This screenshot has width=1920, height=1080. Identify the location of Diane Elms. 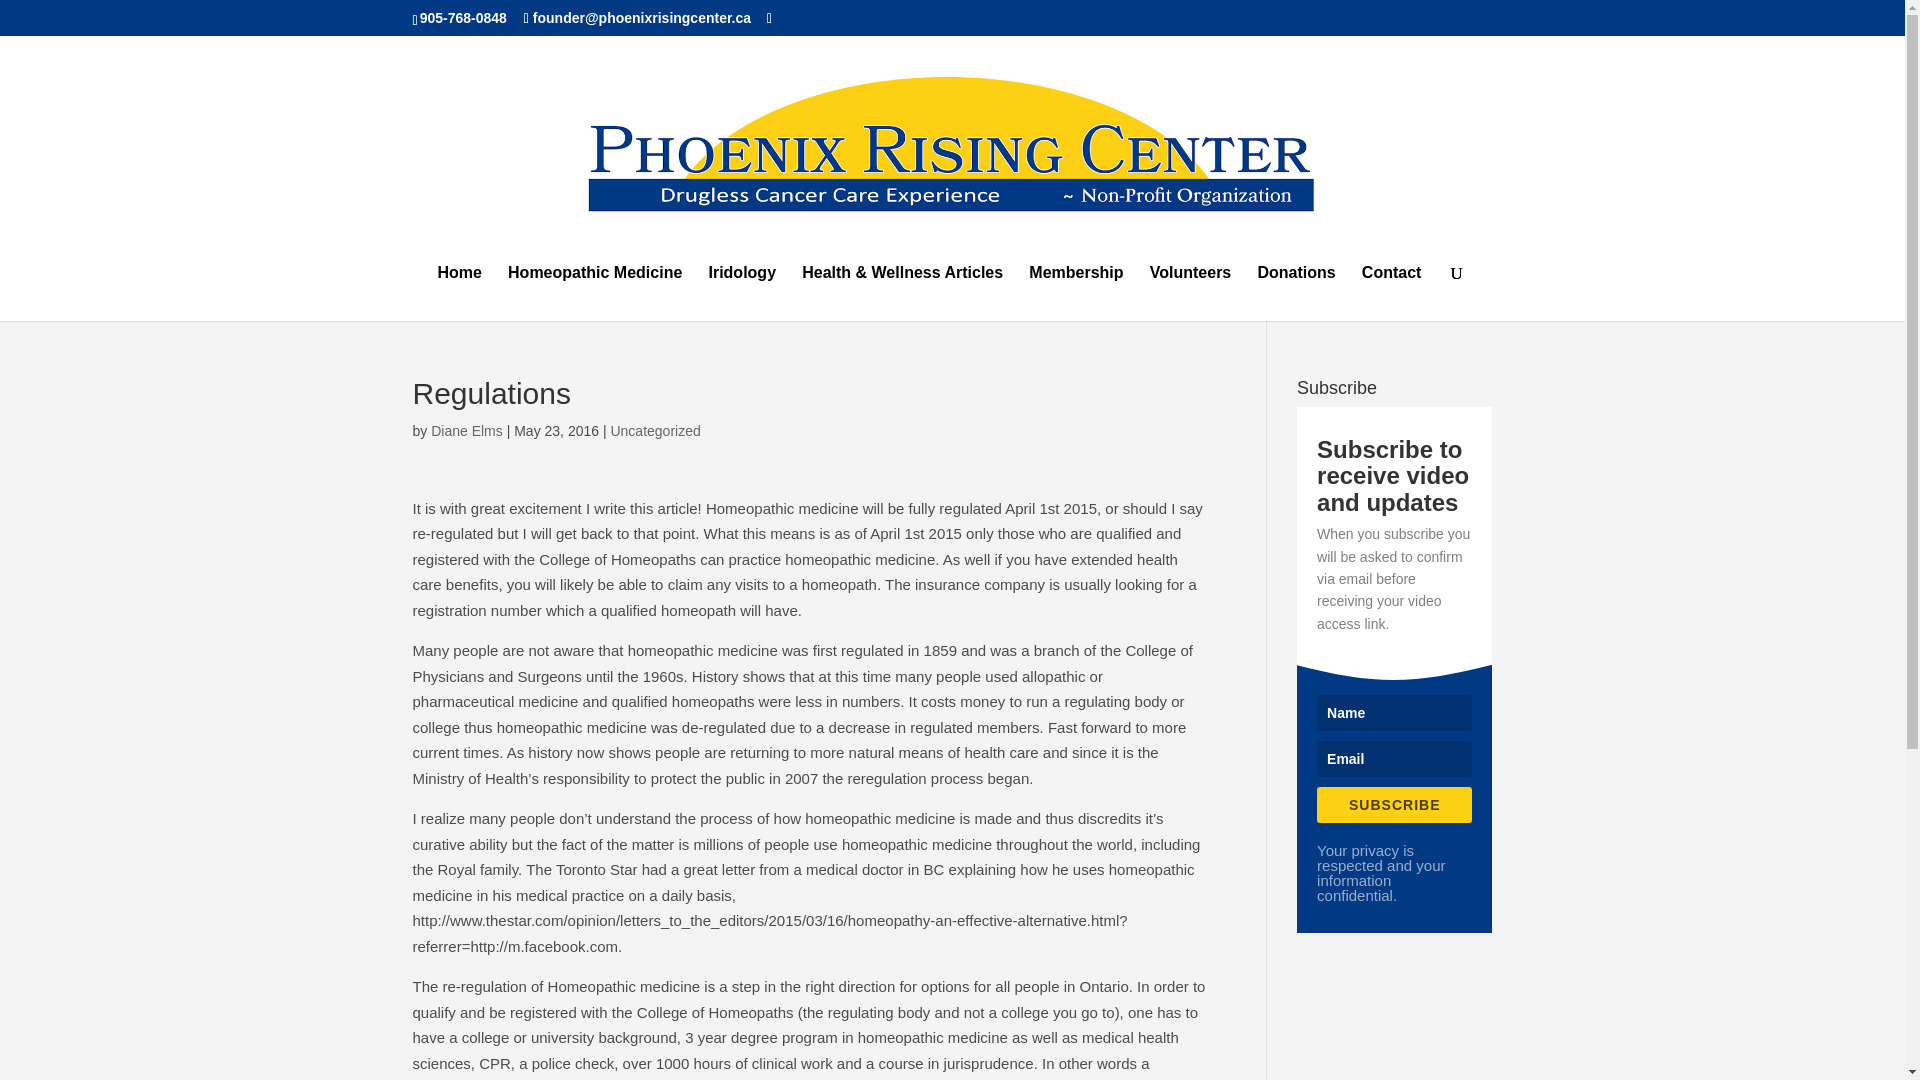
(466, 430).